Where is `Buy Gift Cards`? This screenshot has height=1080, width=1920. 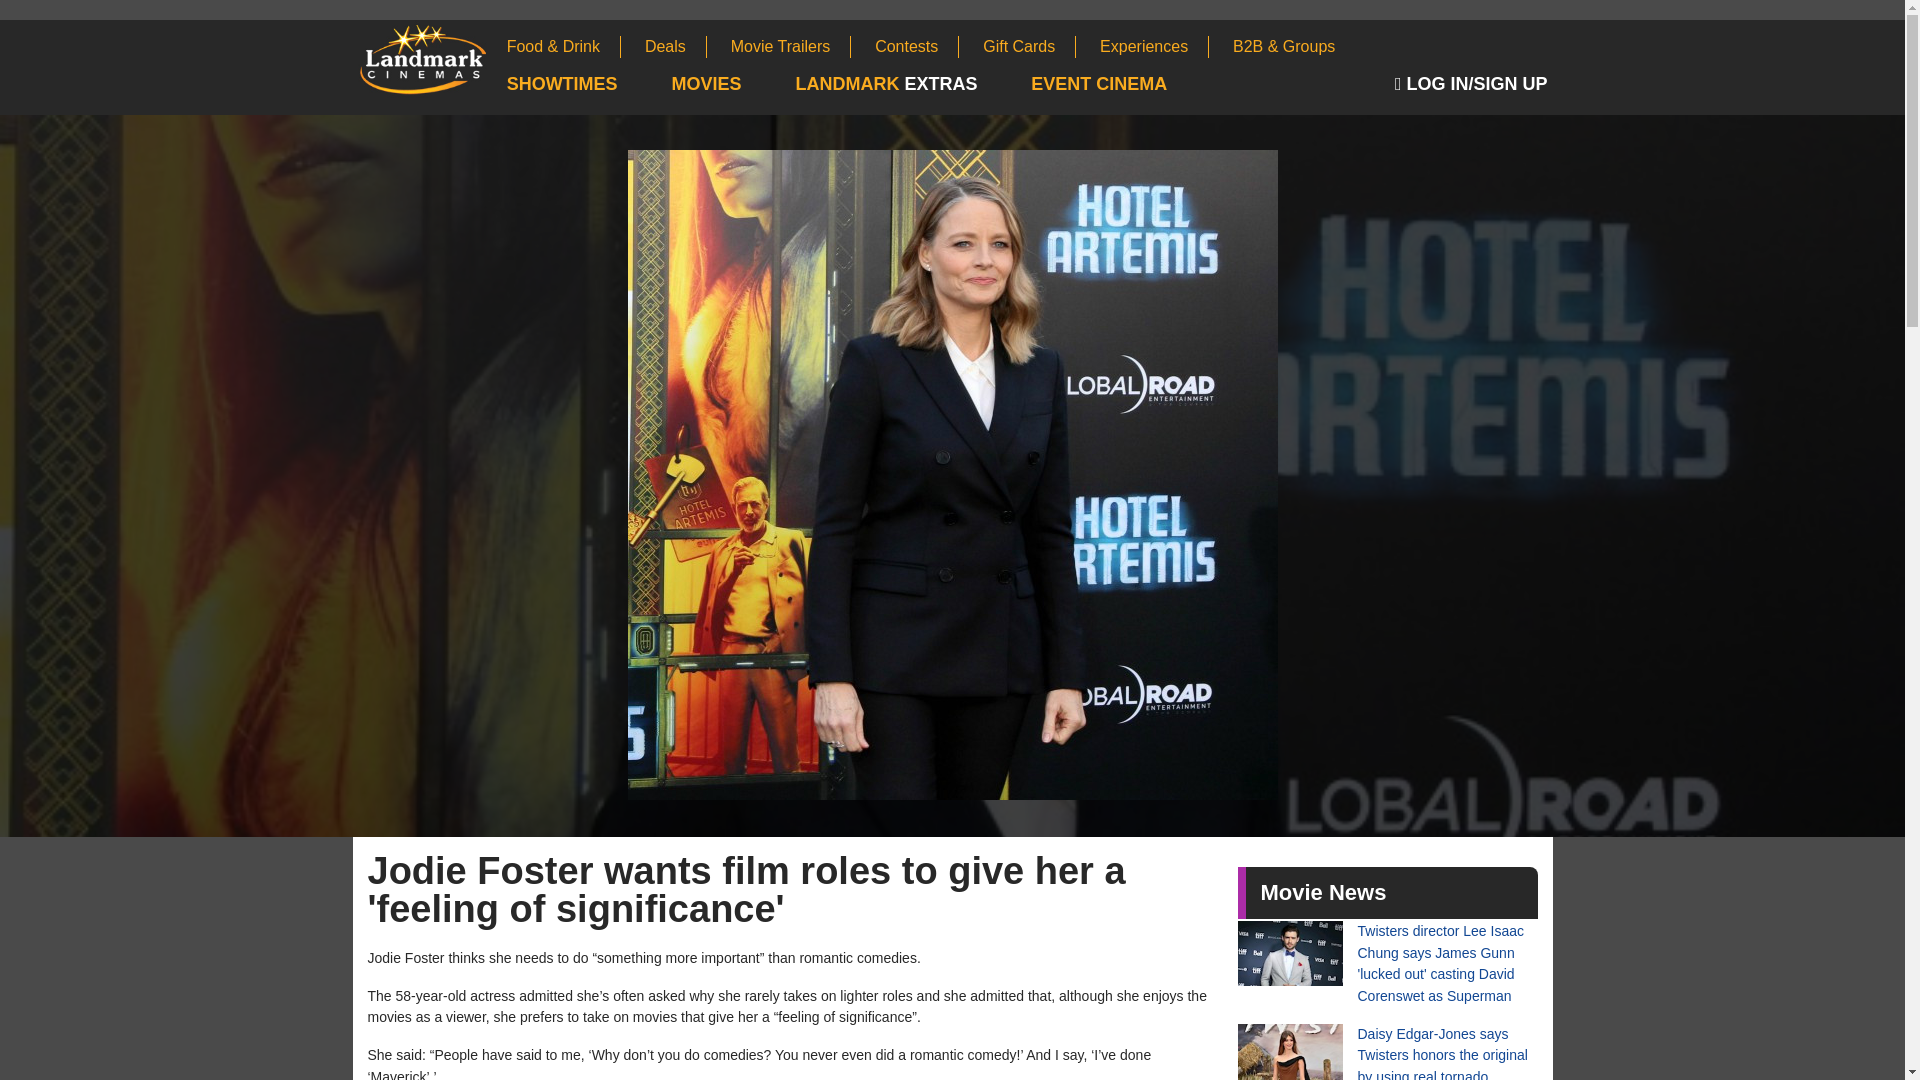
Buy Gift Cards is located at coordinates (1029, 46).